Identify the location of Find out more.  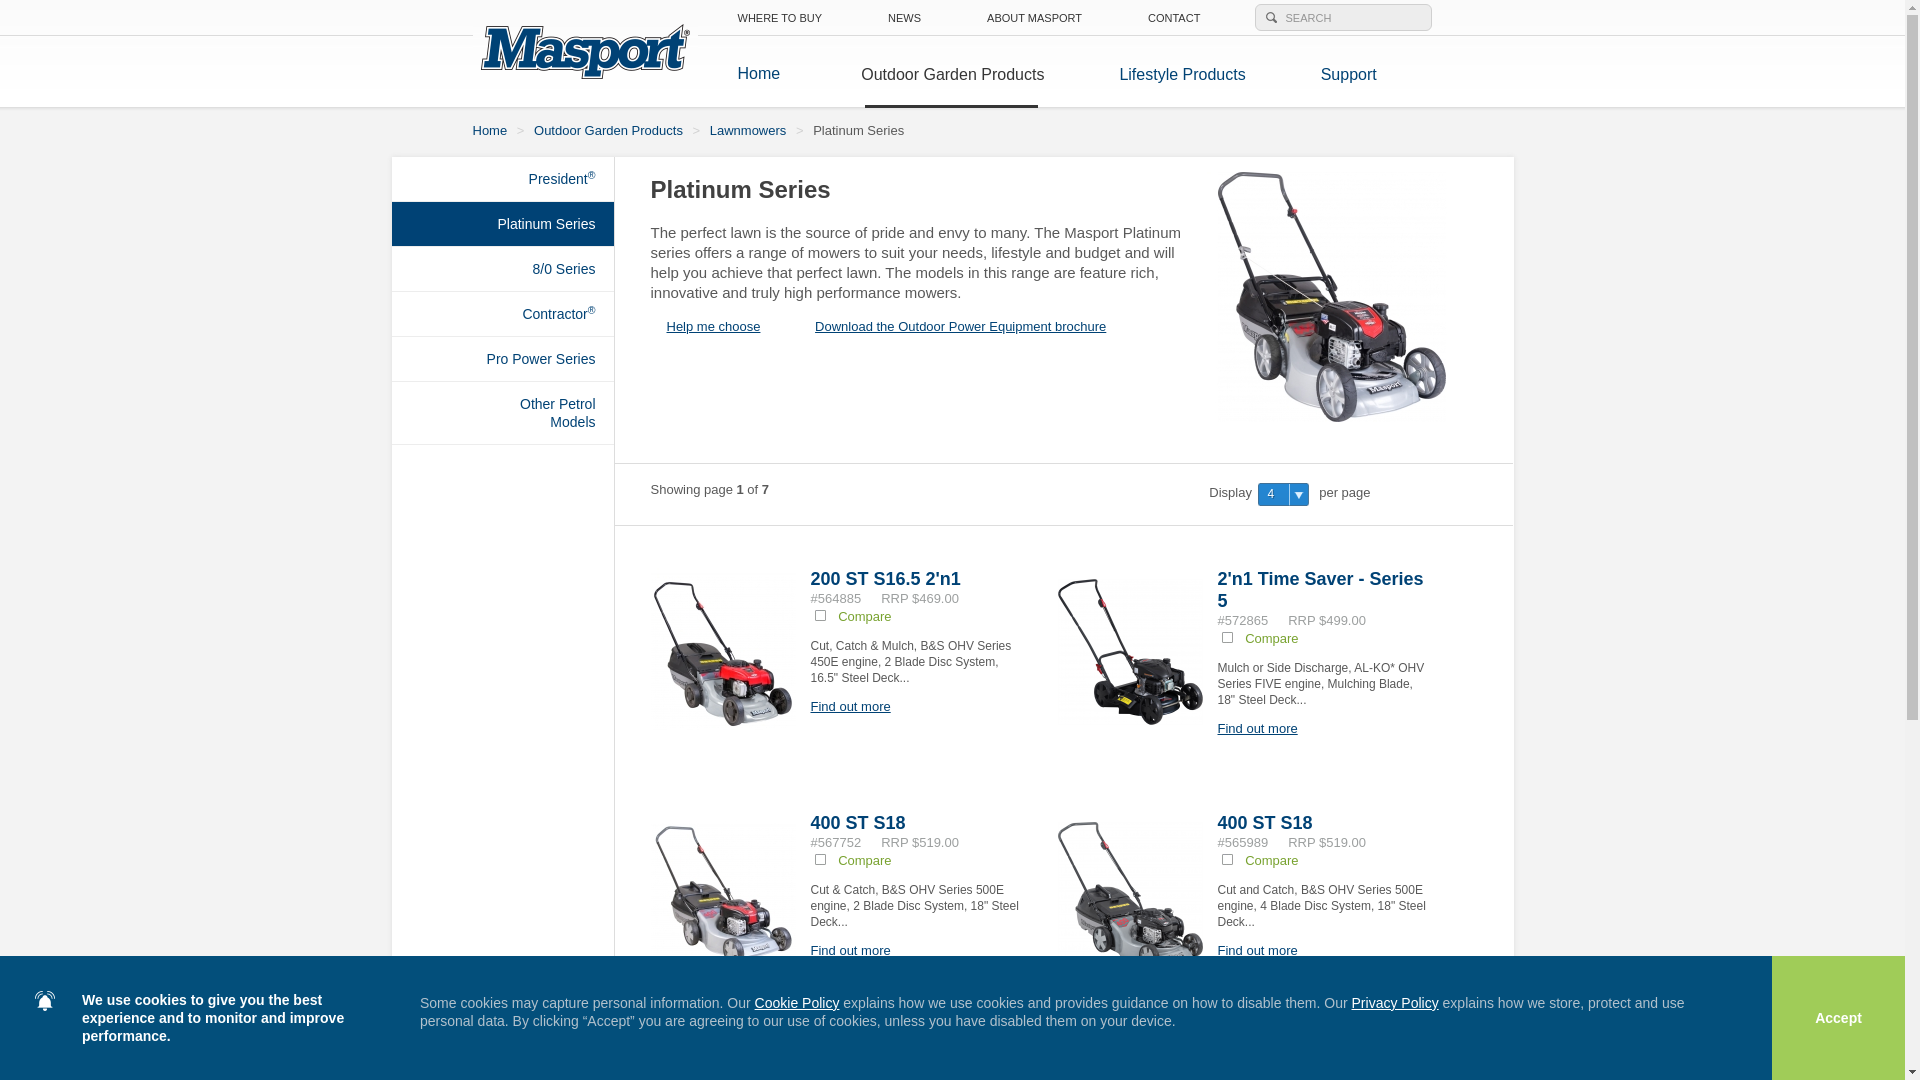
(1258, 728).